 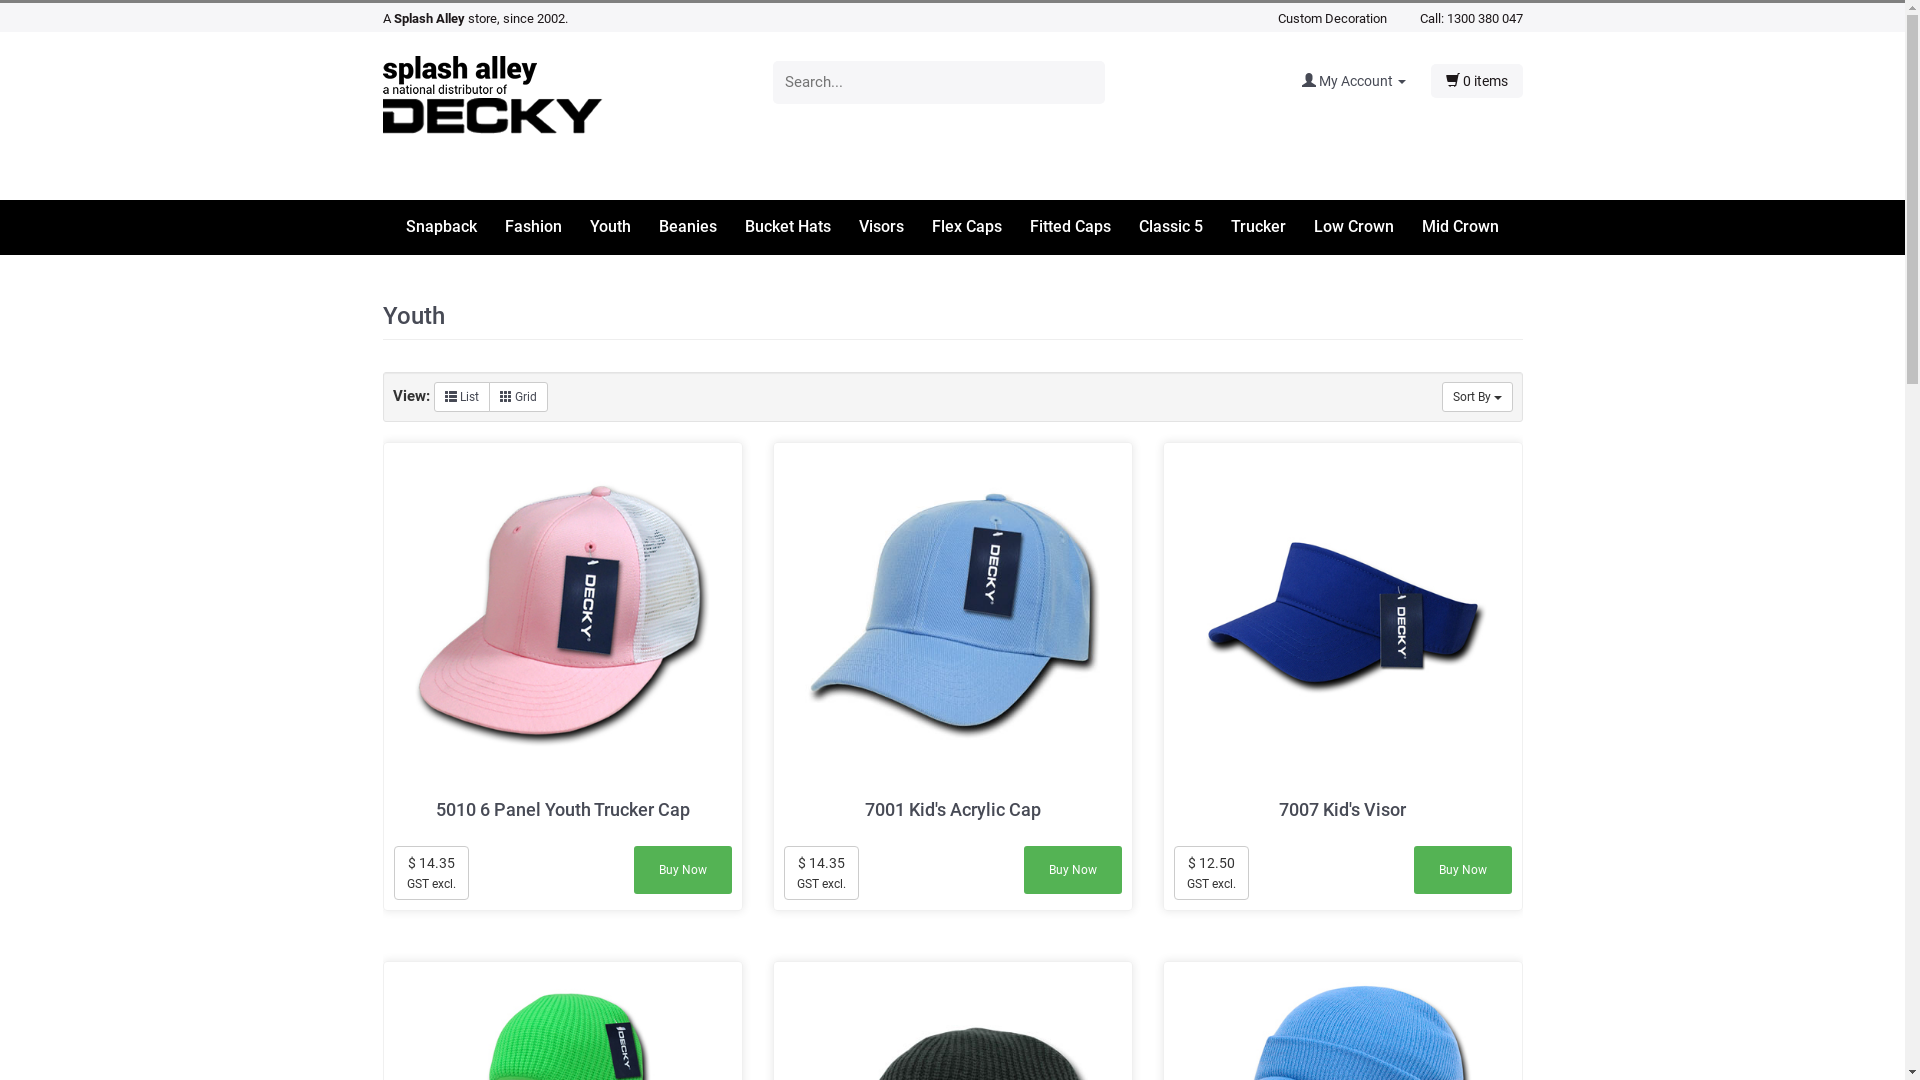 I want to click on Grid, so click(x=518, y=397).